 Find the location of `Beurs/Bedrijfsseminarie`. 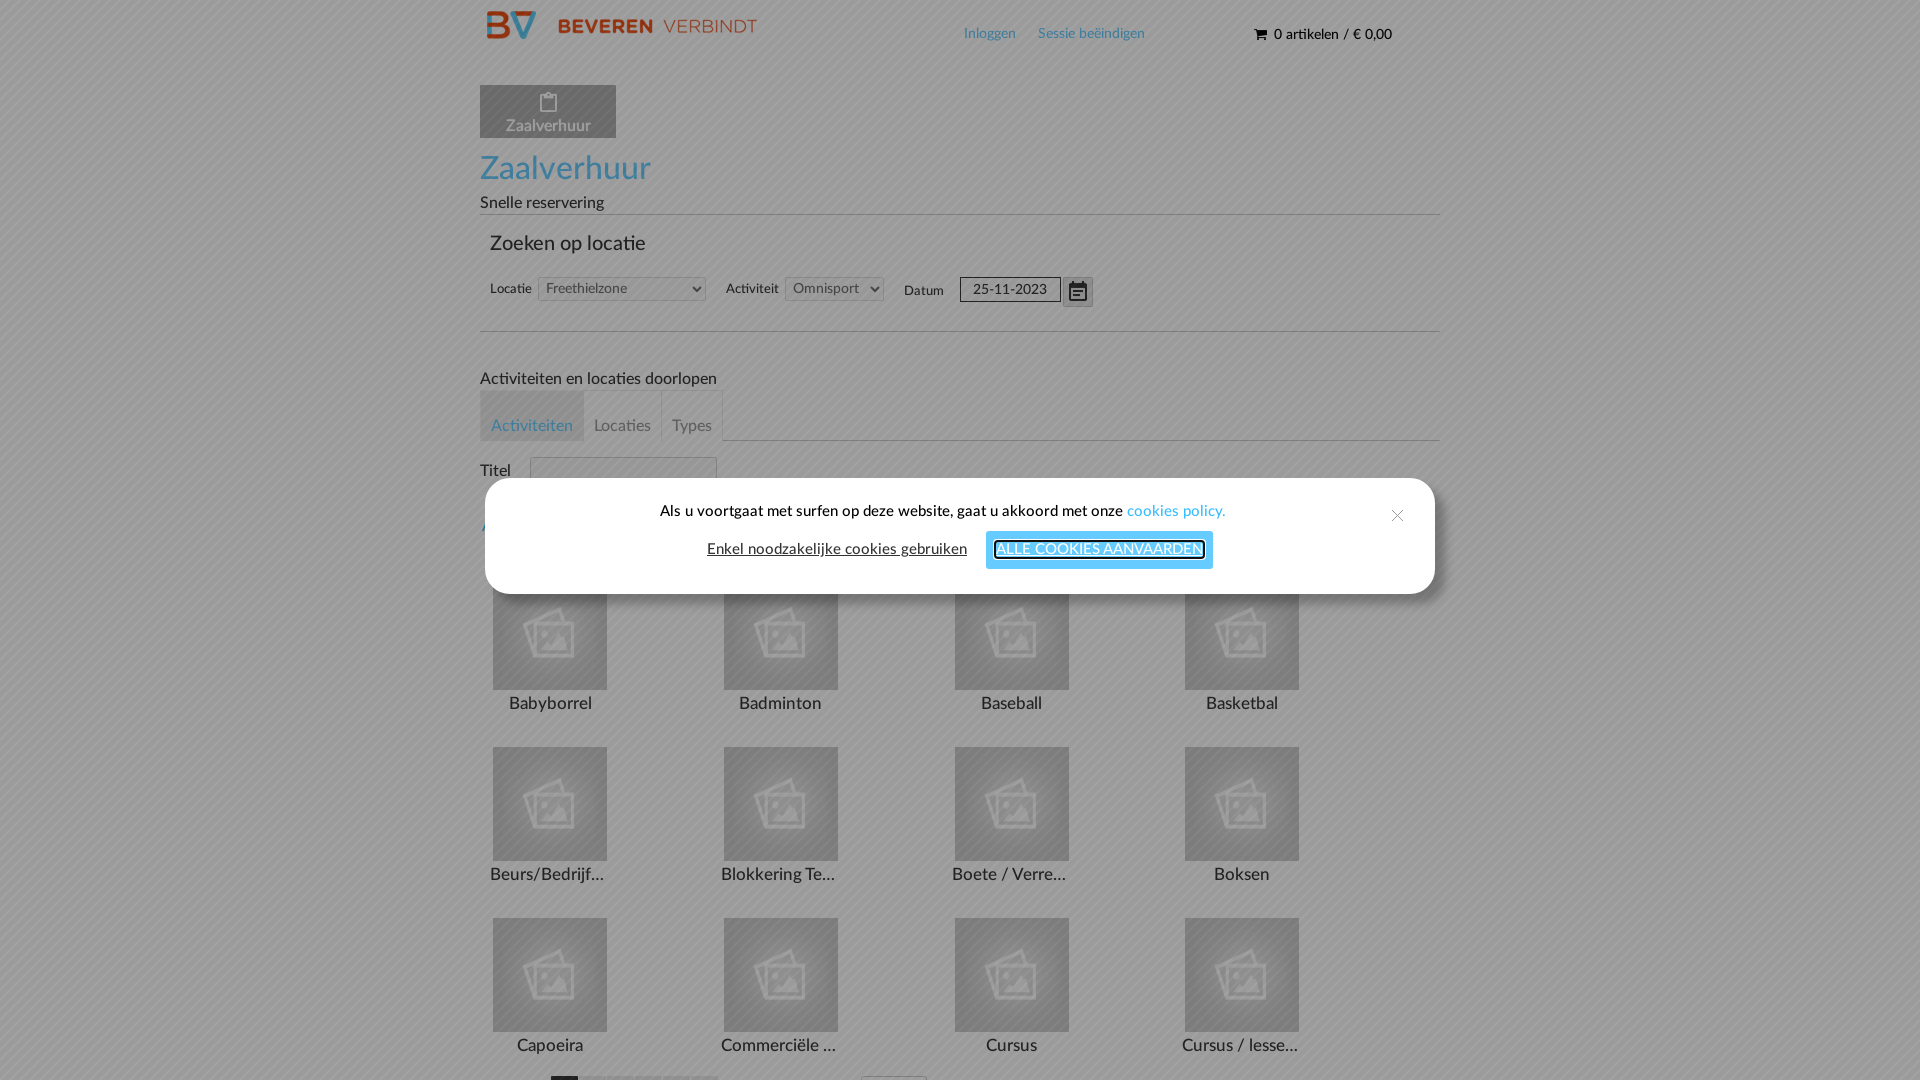

Beurs/Bedrijfsseminarie is located at coordinates (550, 804).